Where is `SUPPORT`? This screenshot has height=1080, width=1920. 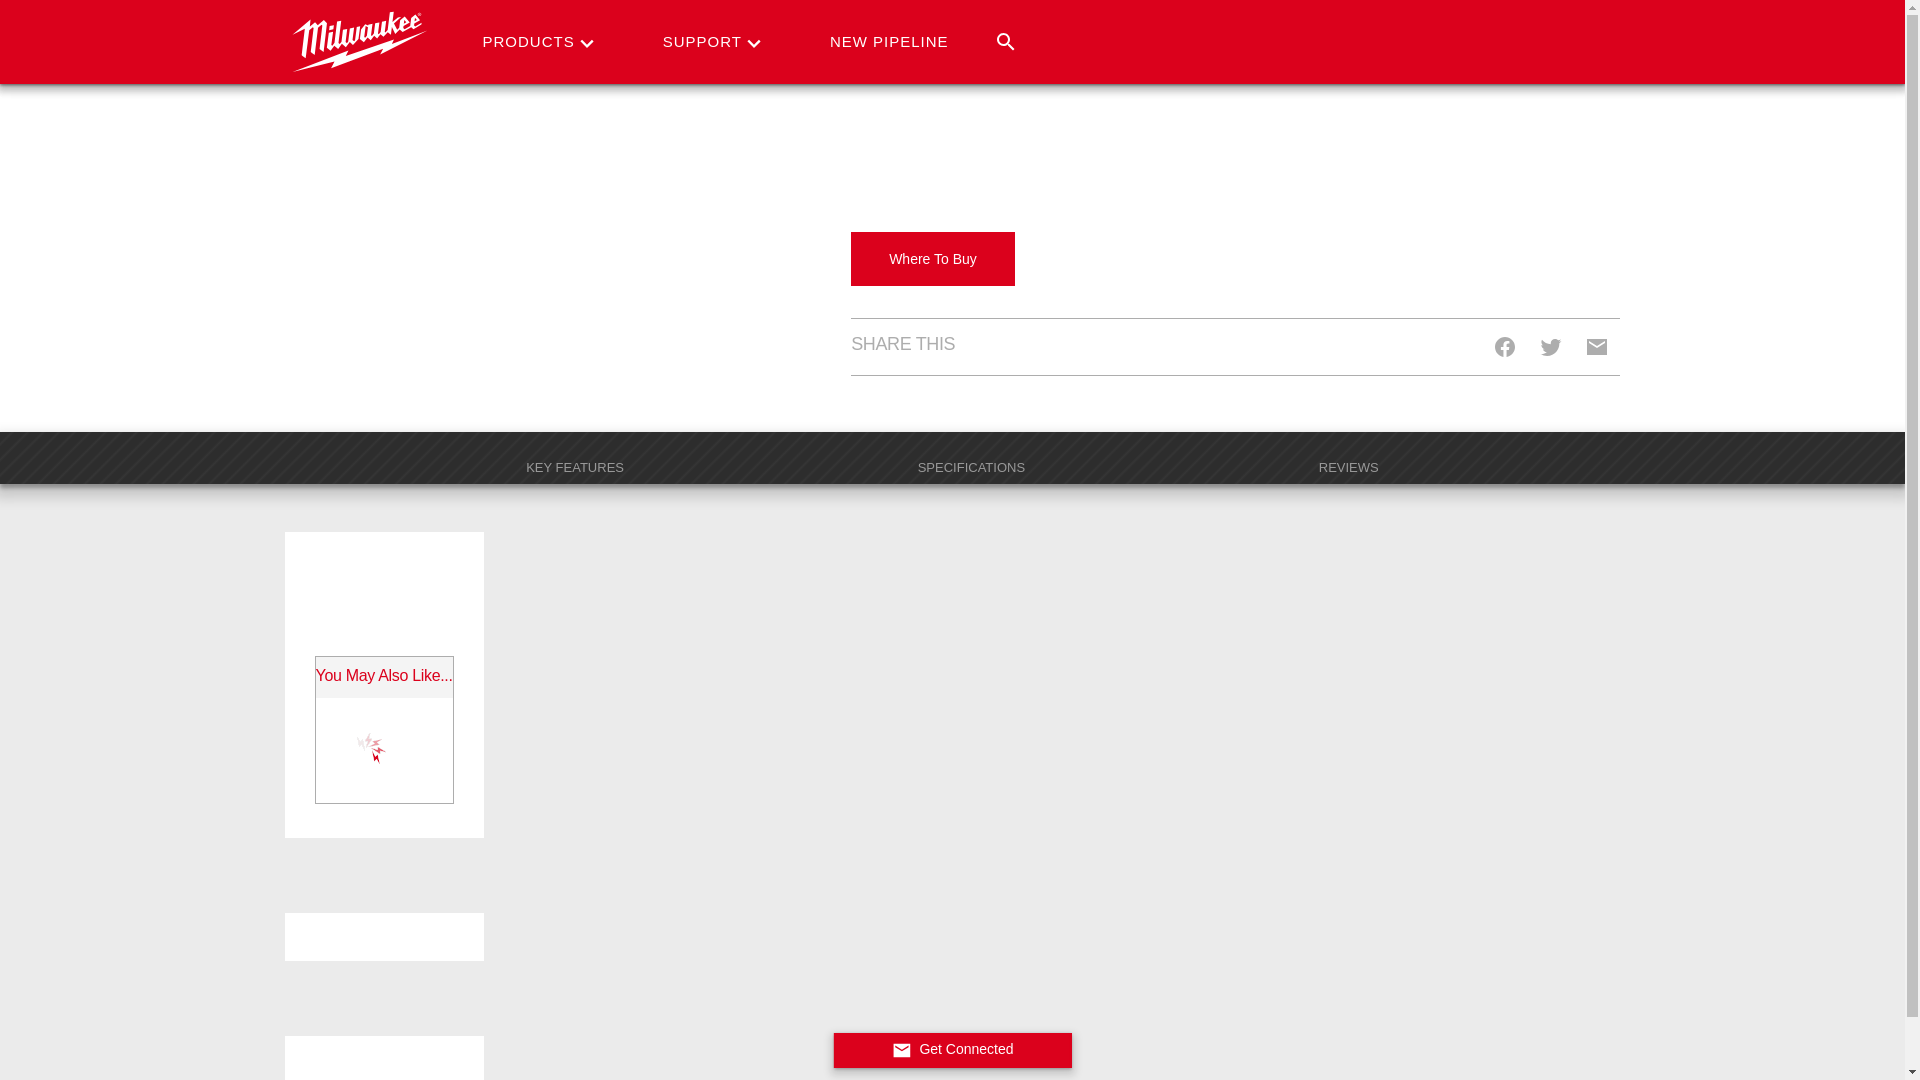
SUPPORT is located at coordinates (706, 42).